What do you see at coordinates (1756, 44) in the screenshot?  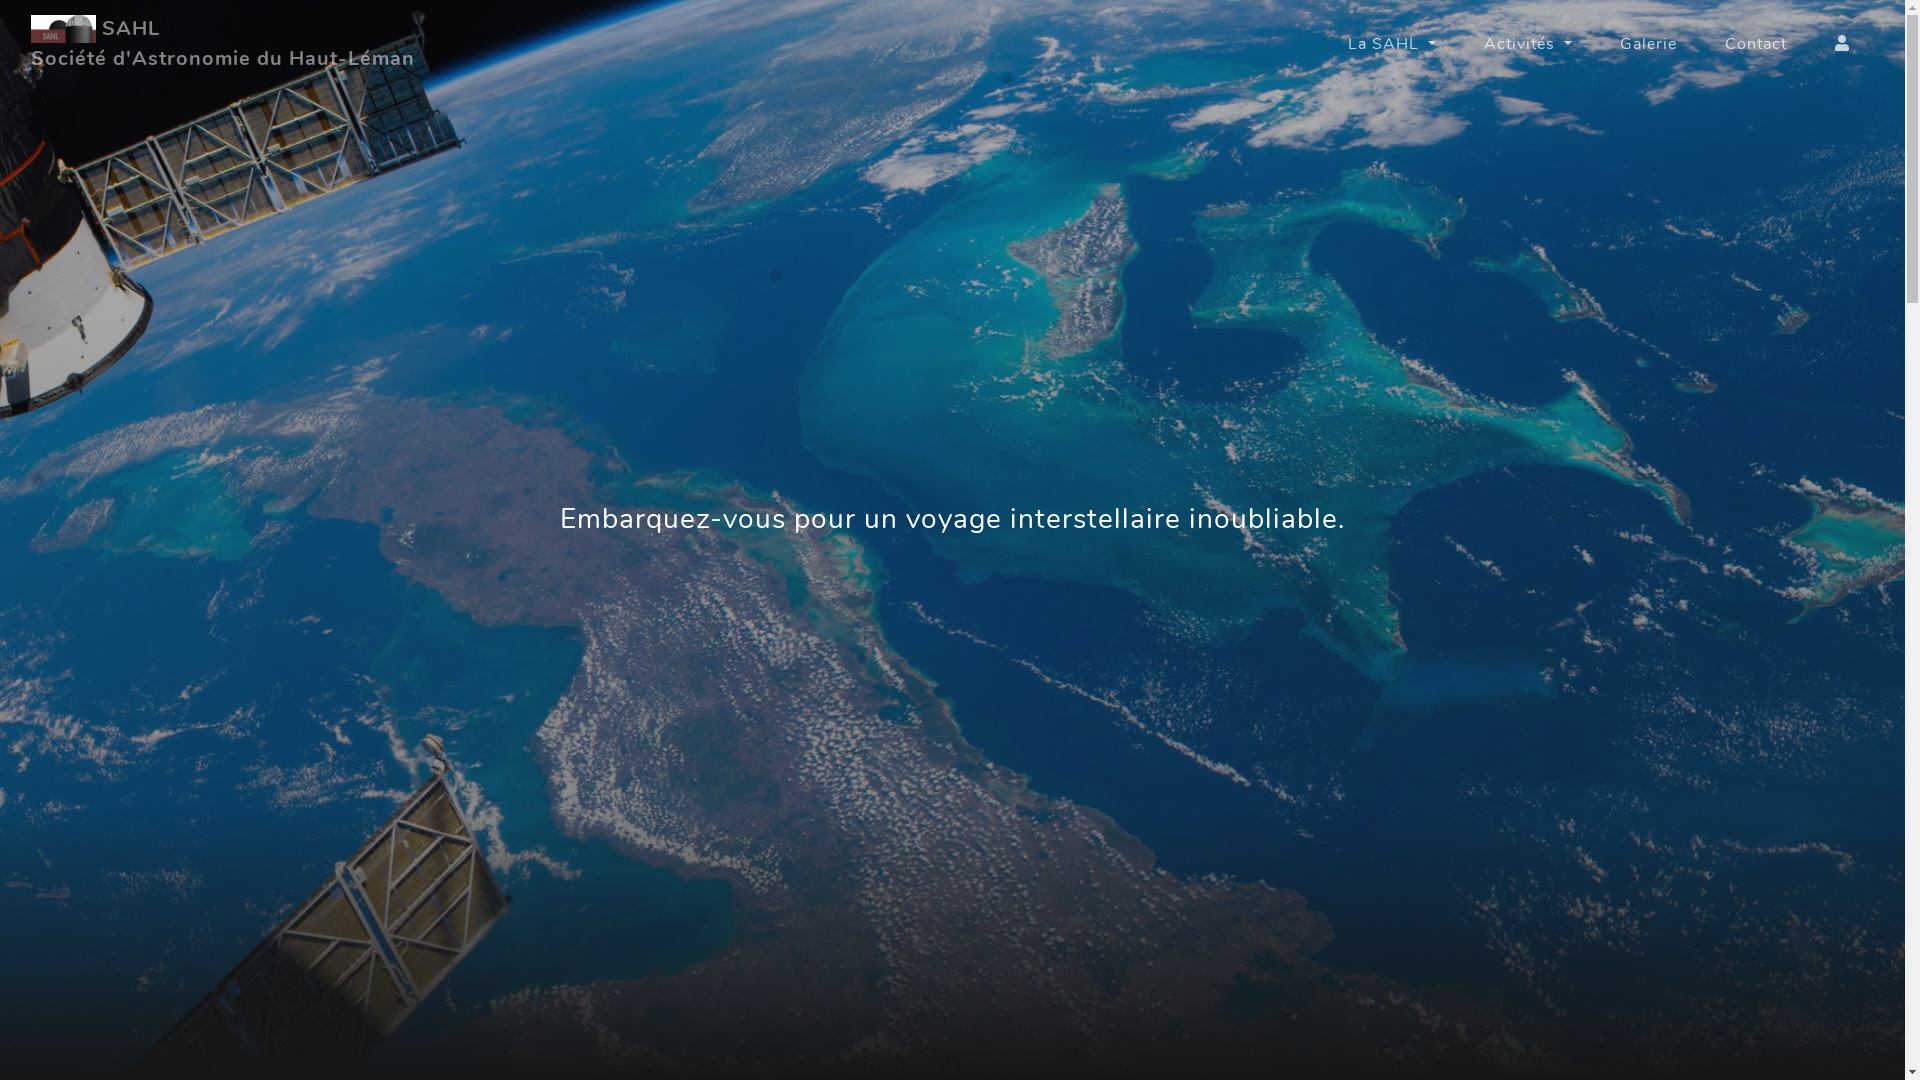 I see `Contact` at bounding box center [1756, 44].